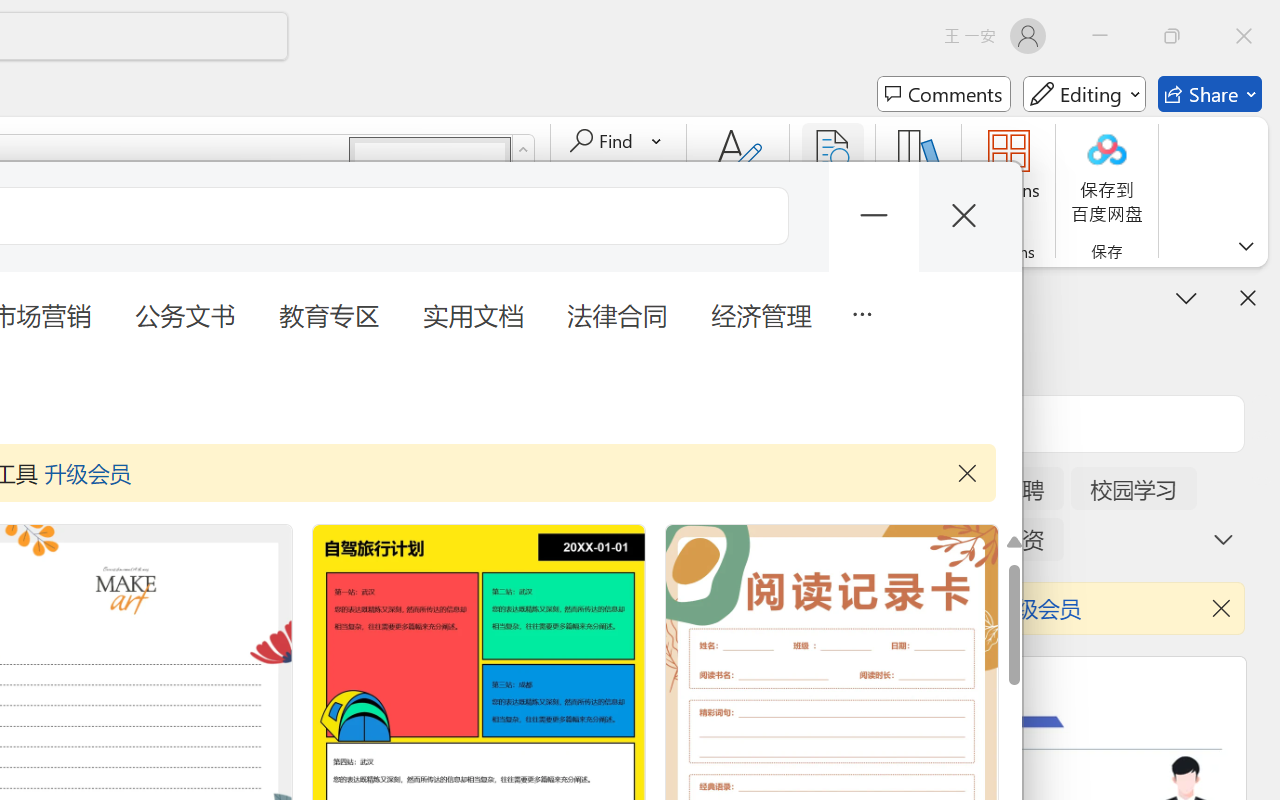 The image size is (1280, 800). What do you see at coordinates (604, 141) in the screenshot?
I see `Find` at bounding box center [604, 141].